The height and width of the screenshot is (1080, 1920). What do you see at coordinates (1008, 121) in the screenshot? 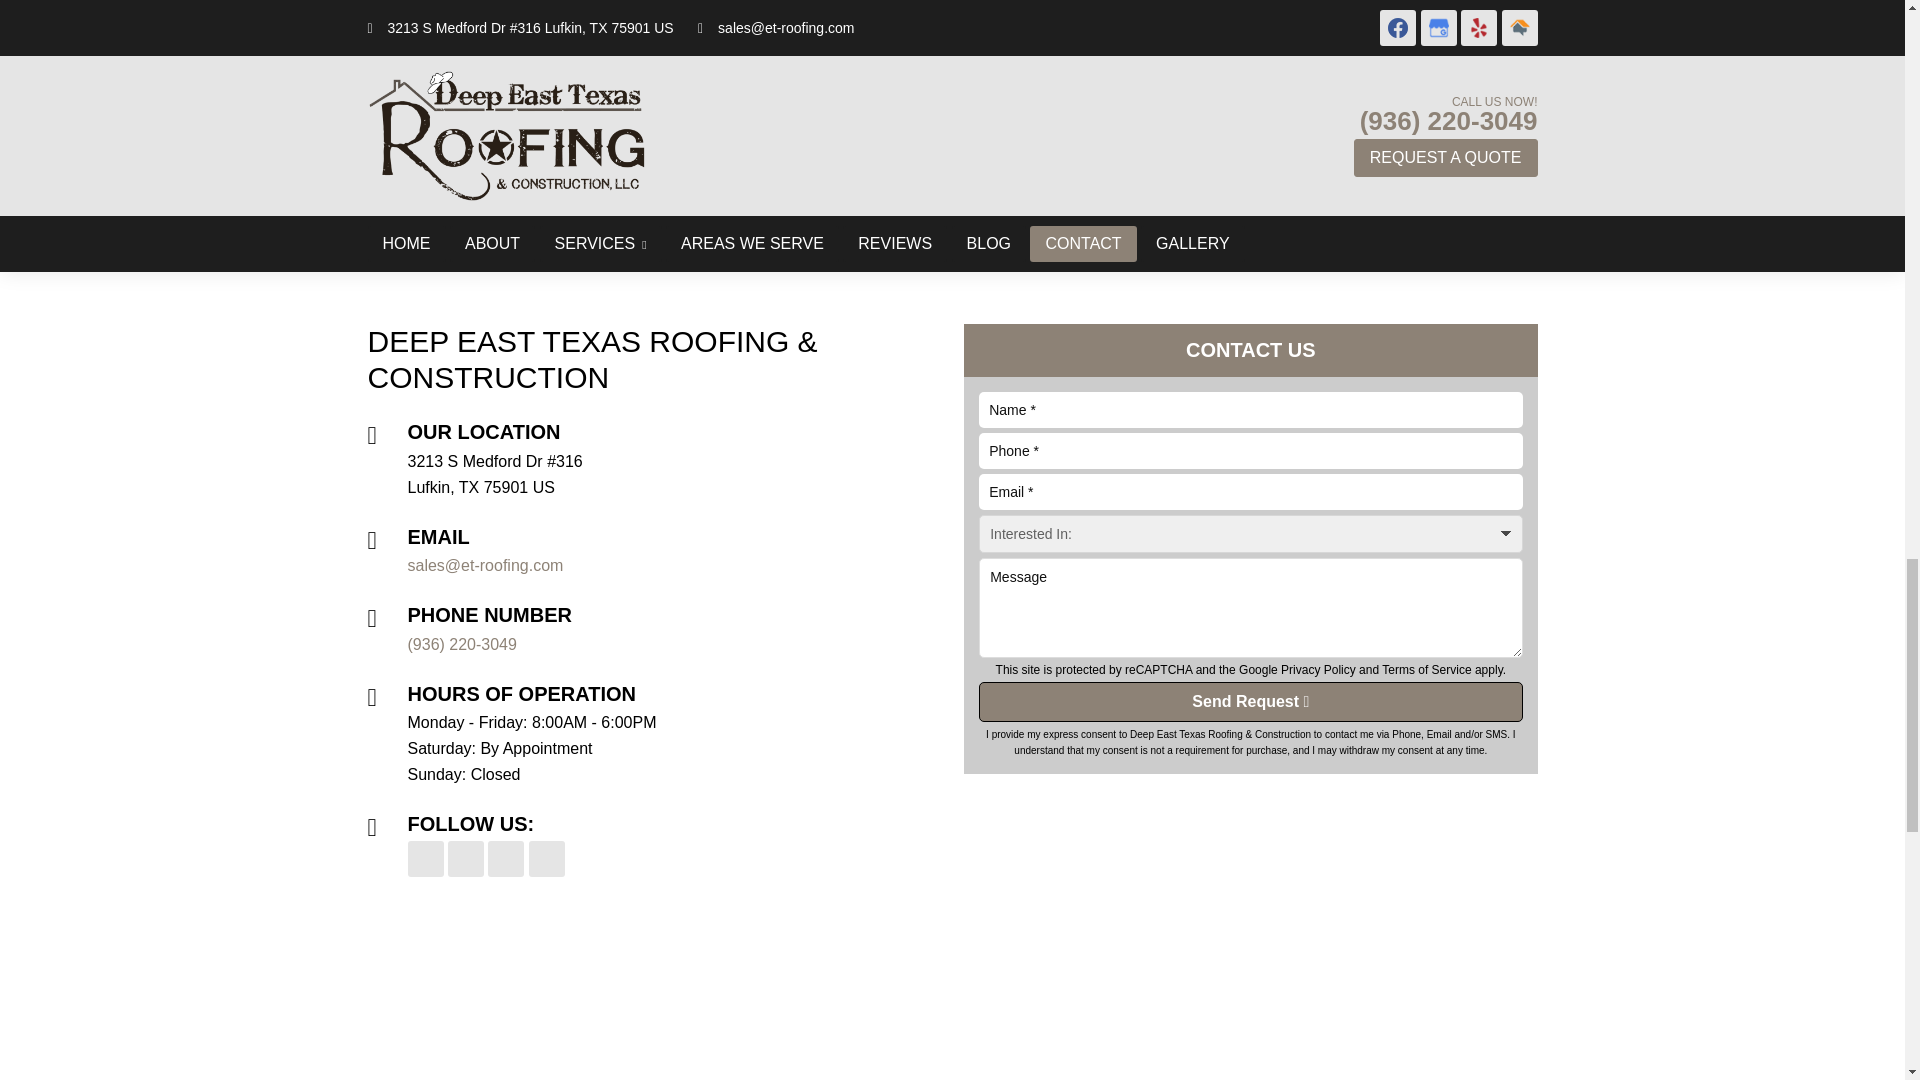
I see `Google Business Profile` at bounding box center [1008, 121].